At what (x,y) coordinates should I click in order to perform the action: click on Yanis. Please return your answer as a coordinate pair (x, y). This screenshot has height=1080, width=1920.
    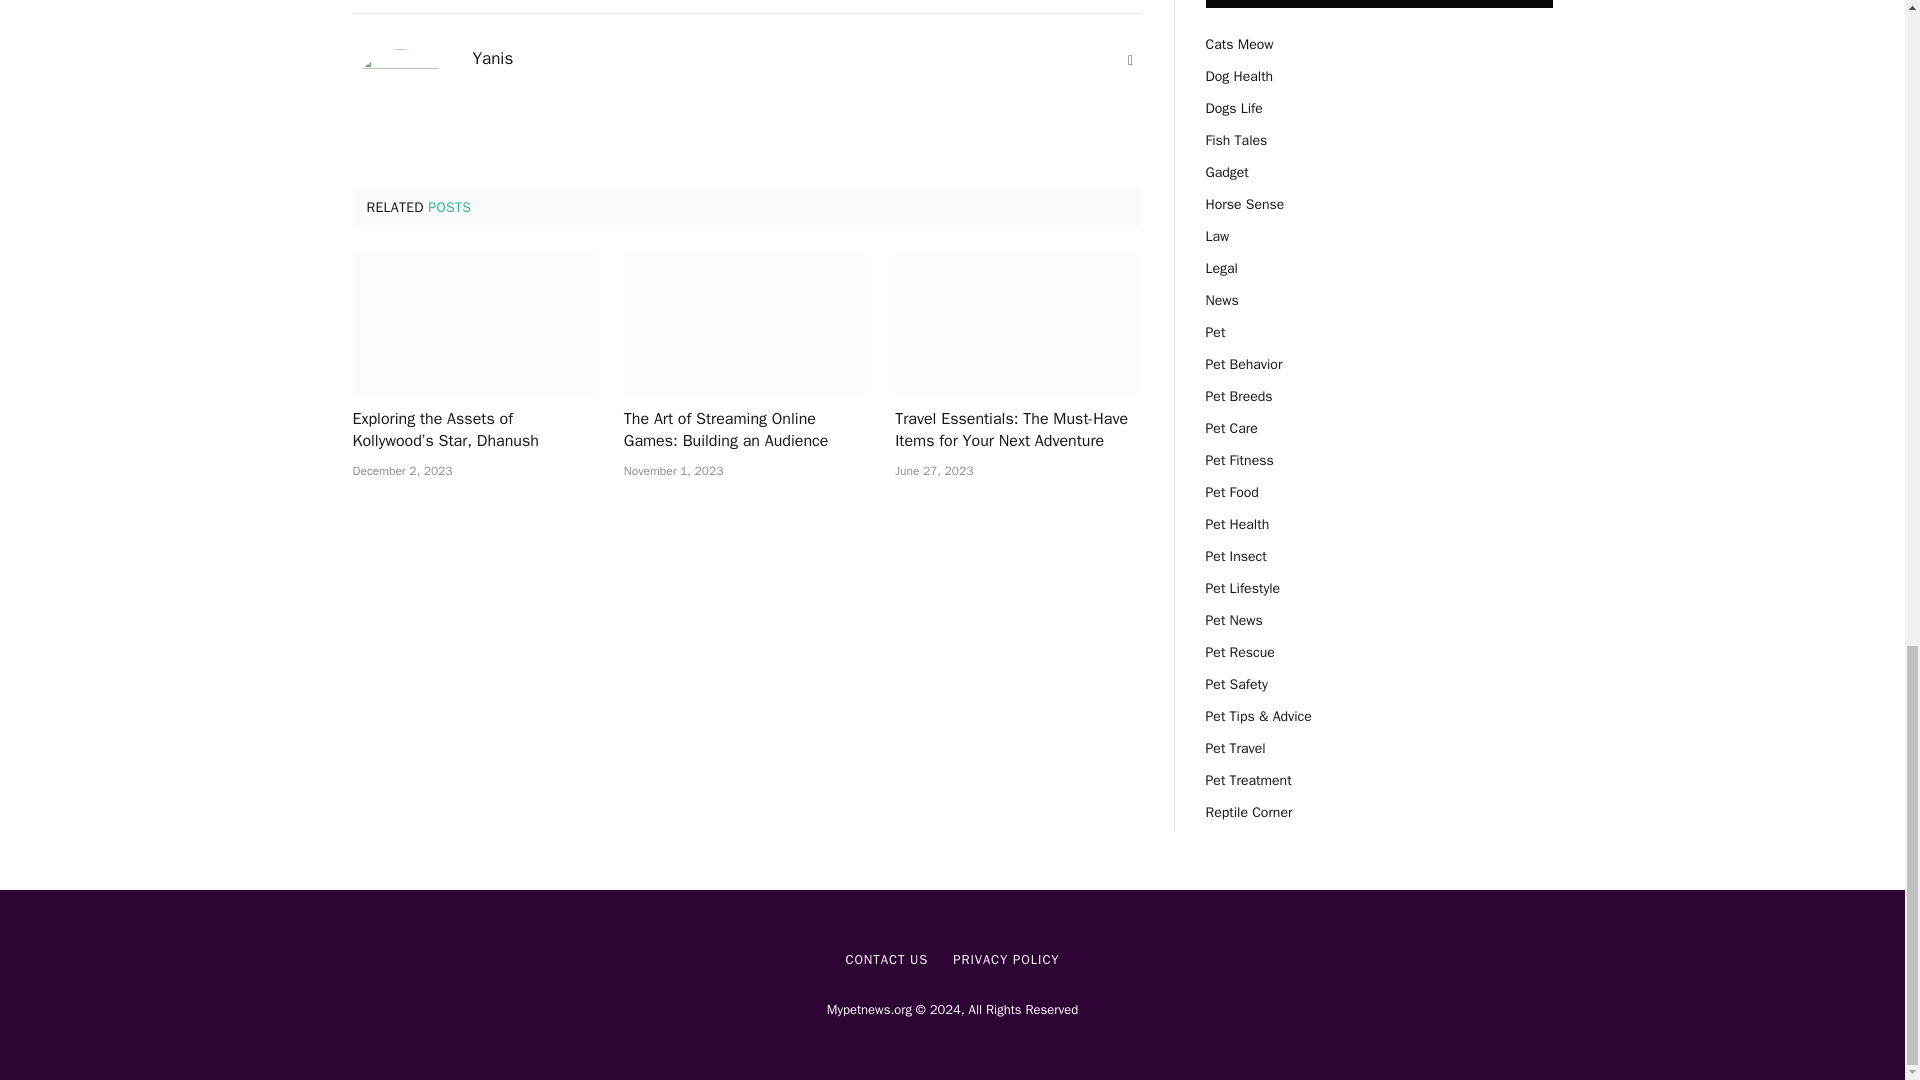
    Looking at the image, I should click on (492, 58).